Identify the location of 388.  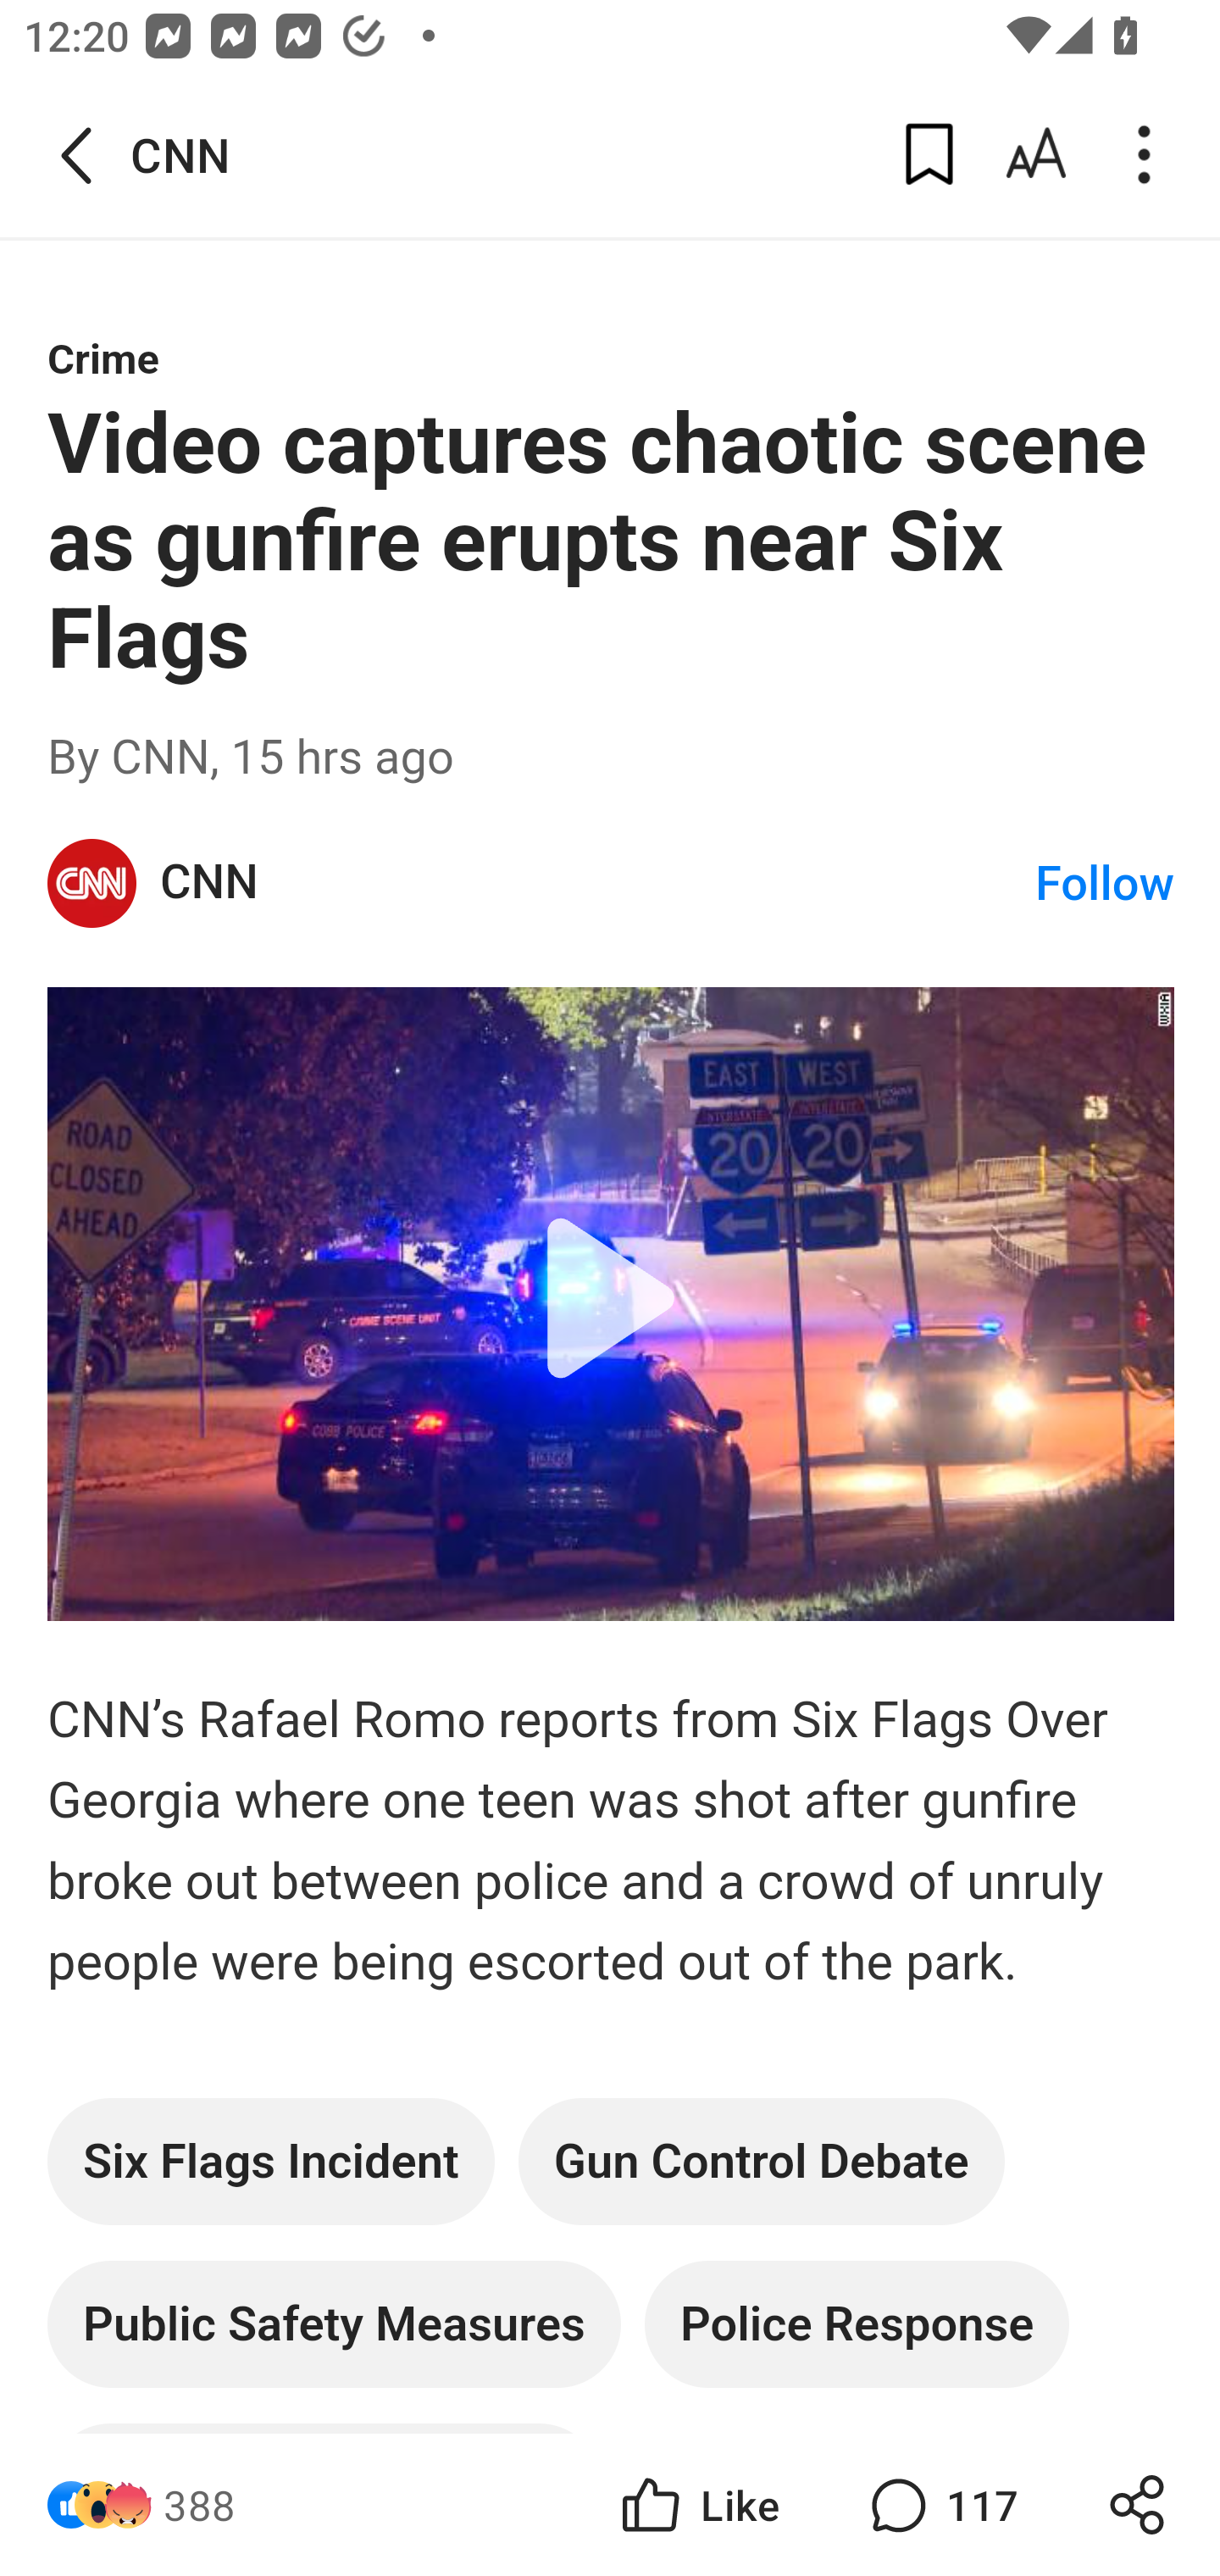
(200, 2505).